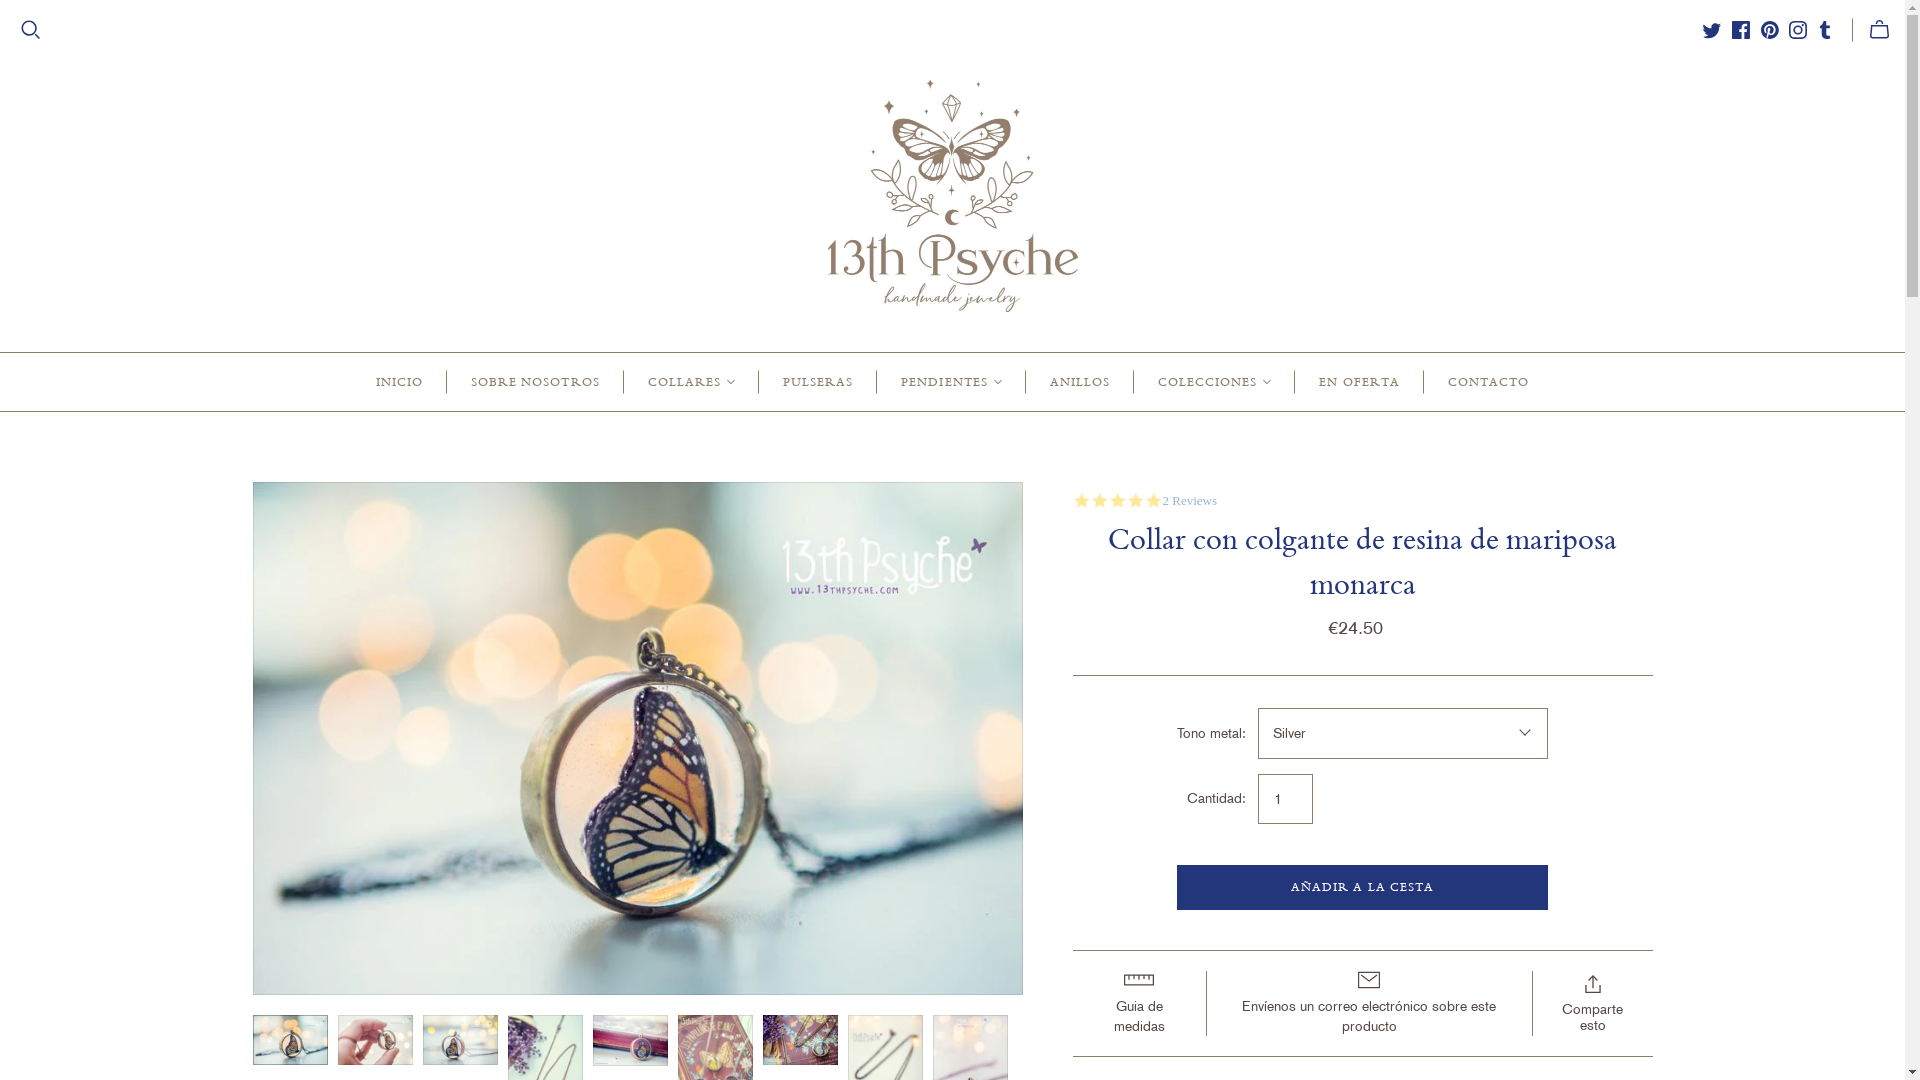 The width and height of the screenshot is (1920, 1080). I want to click on CONTACTO, so click(1488, 381).